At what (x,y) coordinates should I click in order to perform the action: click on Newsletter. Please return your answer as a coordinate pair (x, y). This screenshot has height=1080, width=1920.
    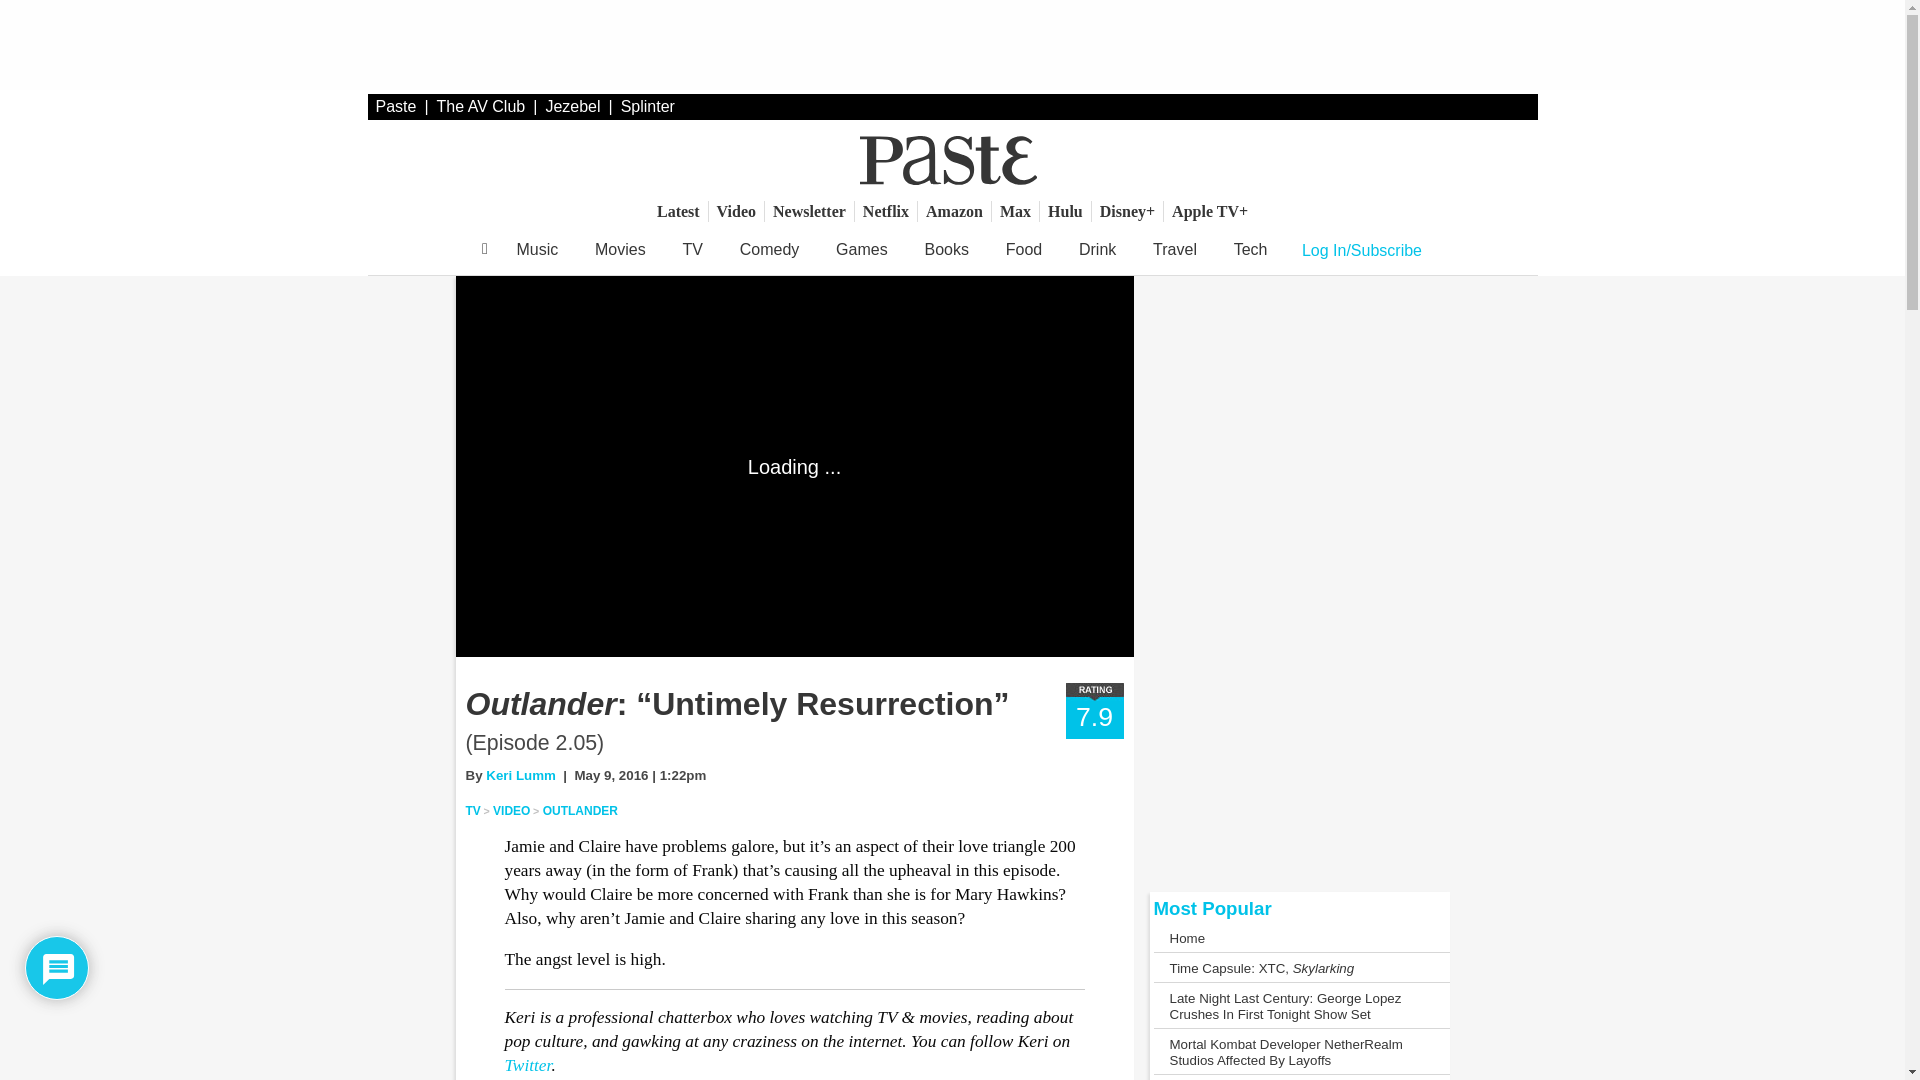
    Looking at the image, I should click on (809, 211).